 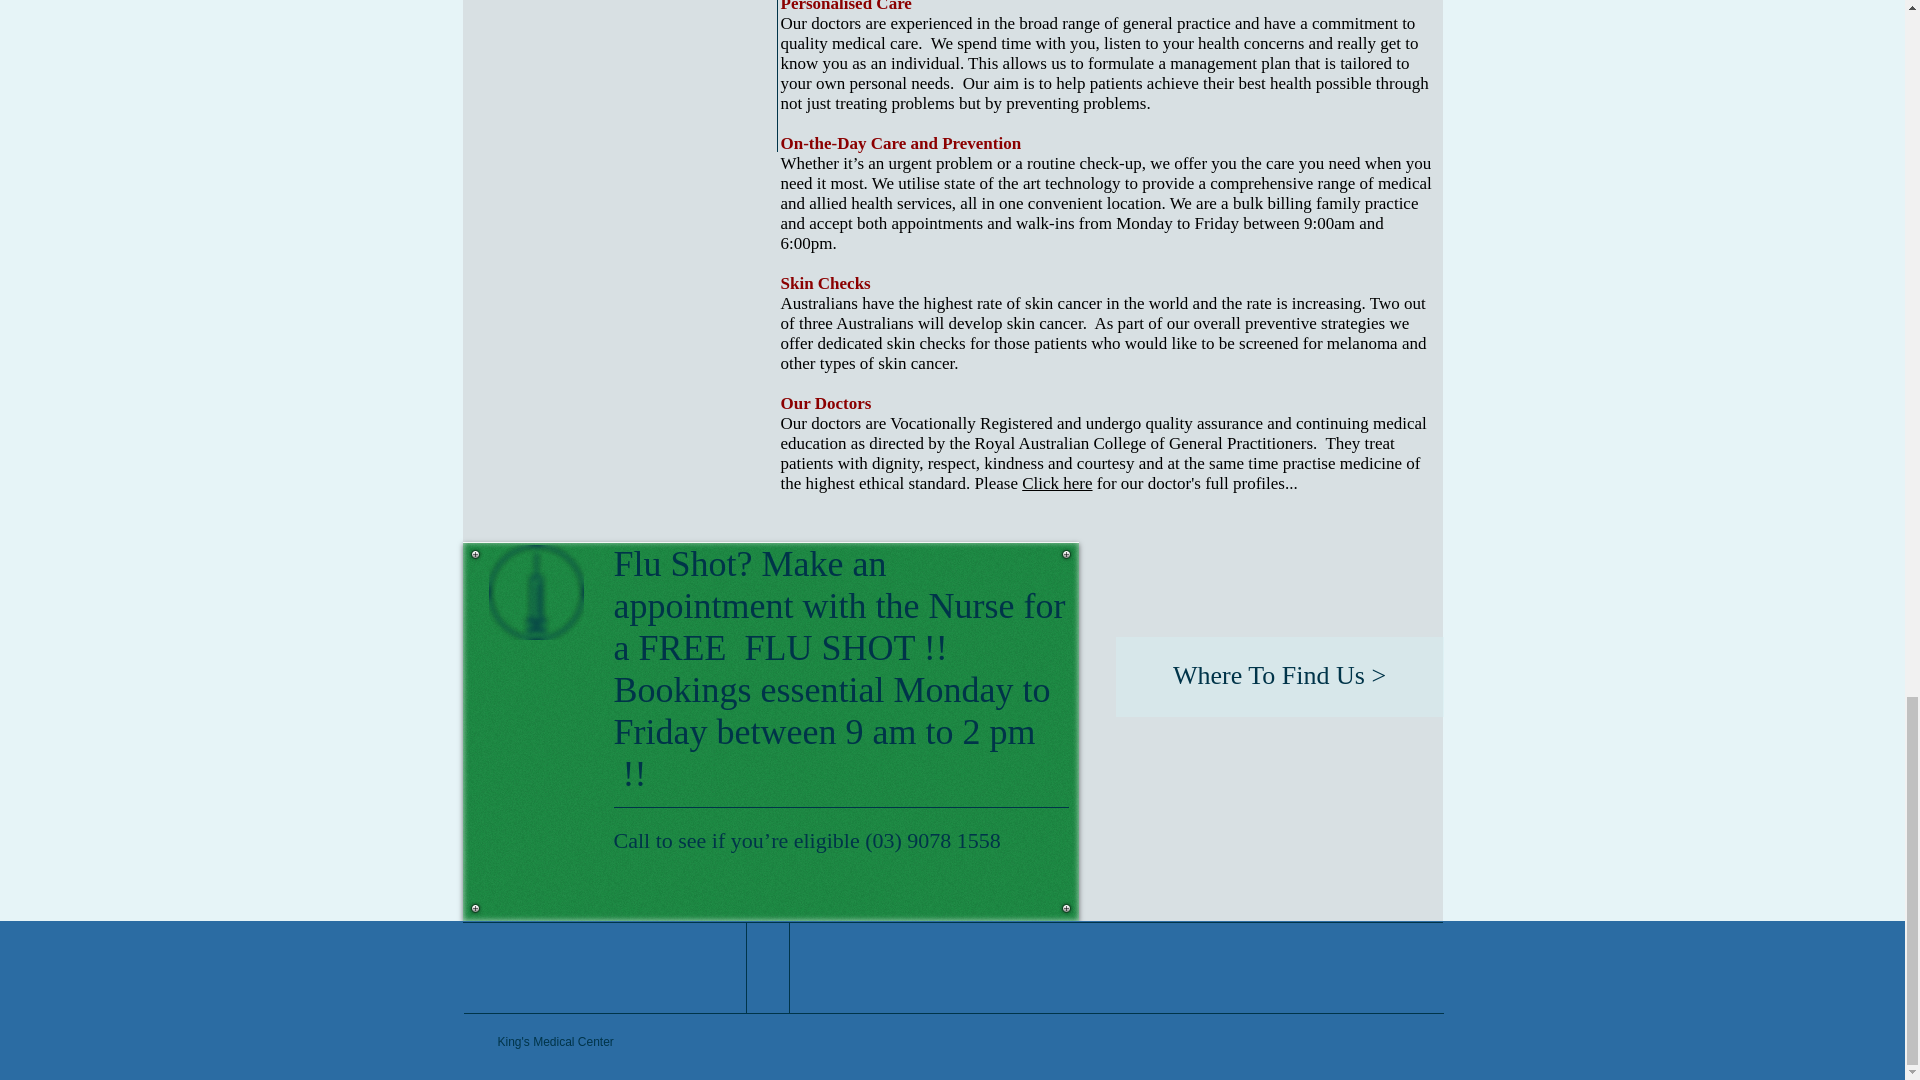 I want to click on Google Maps, so click(x=1254, y=658).